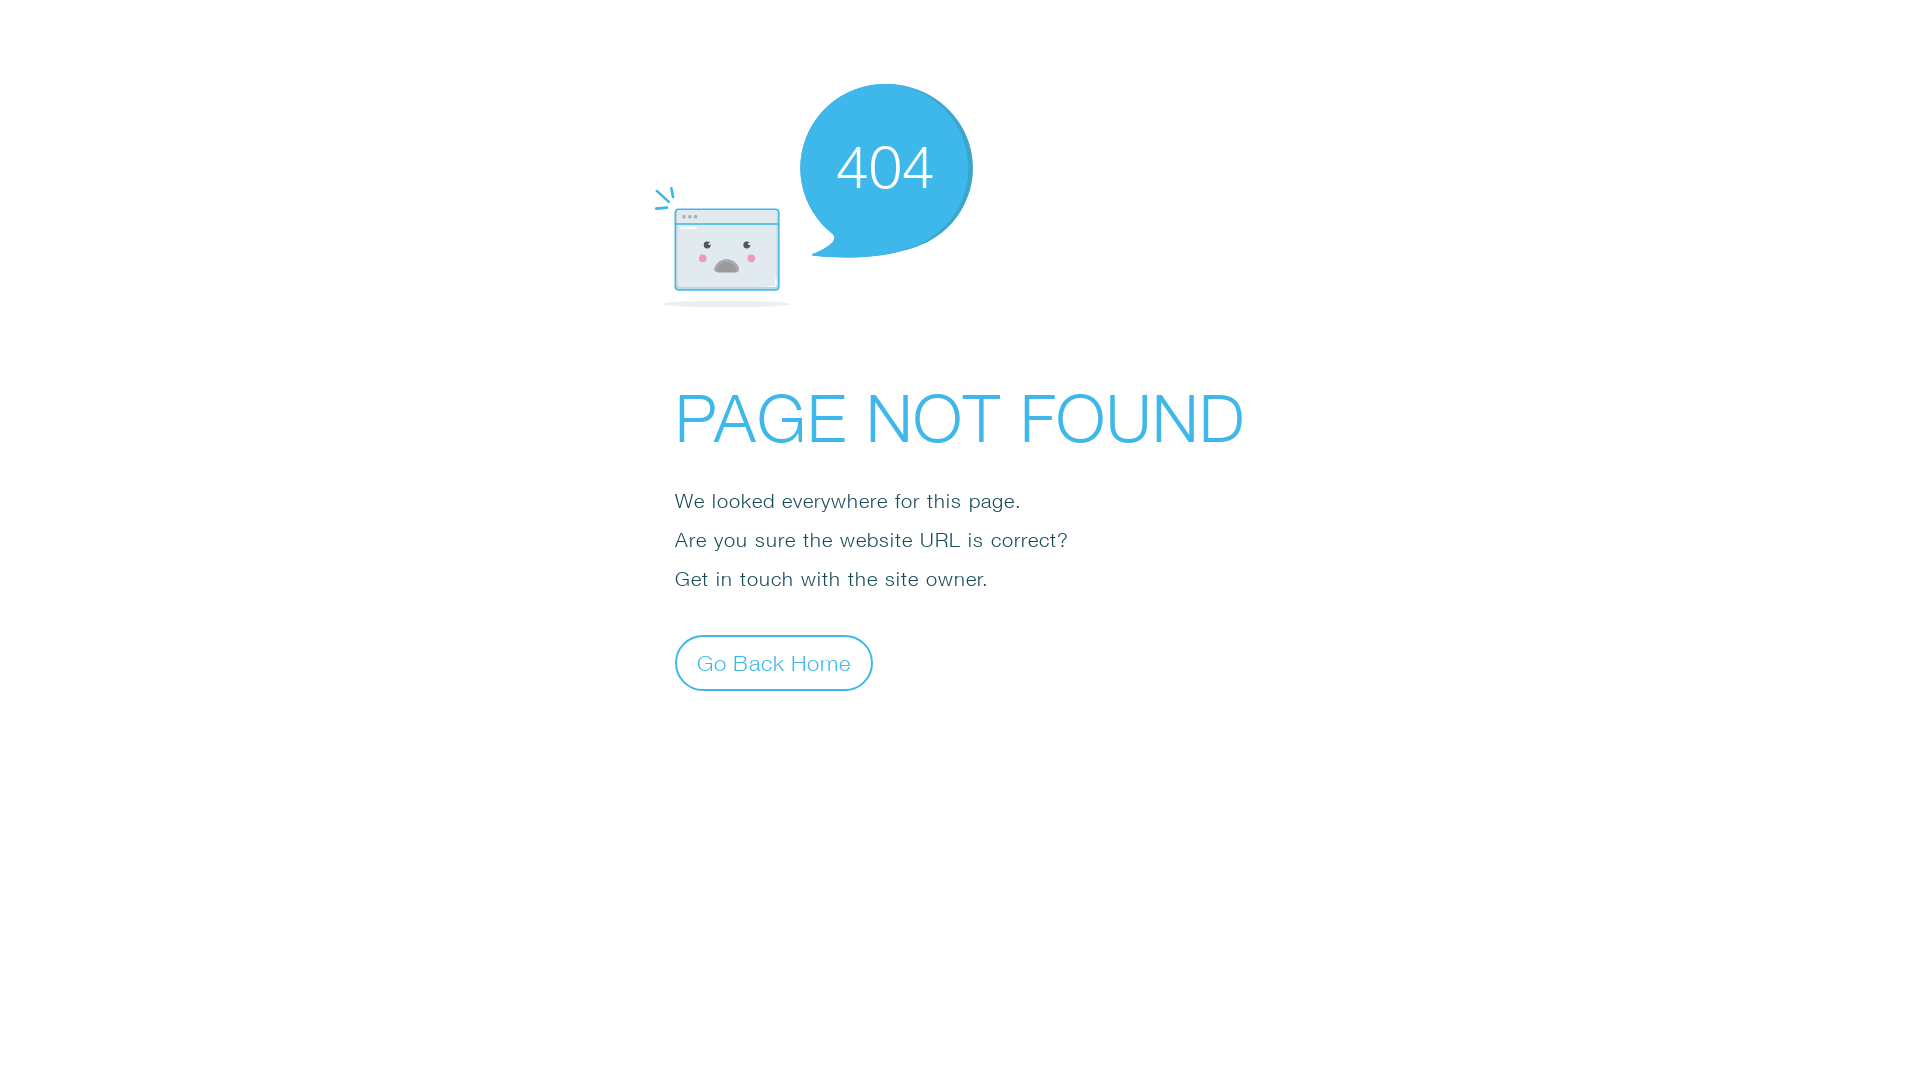 This screenshot has height=1080, width=1920. I want to click on Go Back Home, so click(774, 662).